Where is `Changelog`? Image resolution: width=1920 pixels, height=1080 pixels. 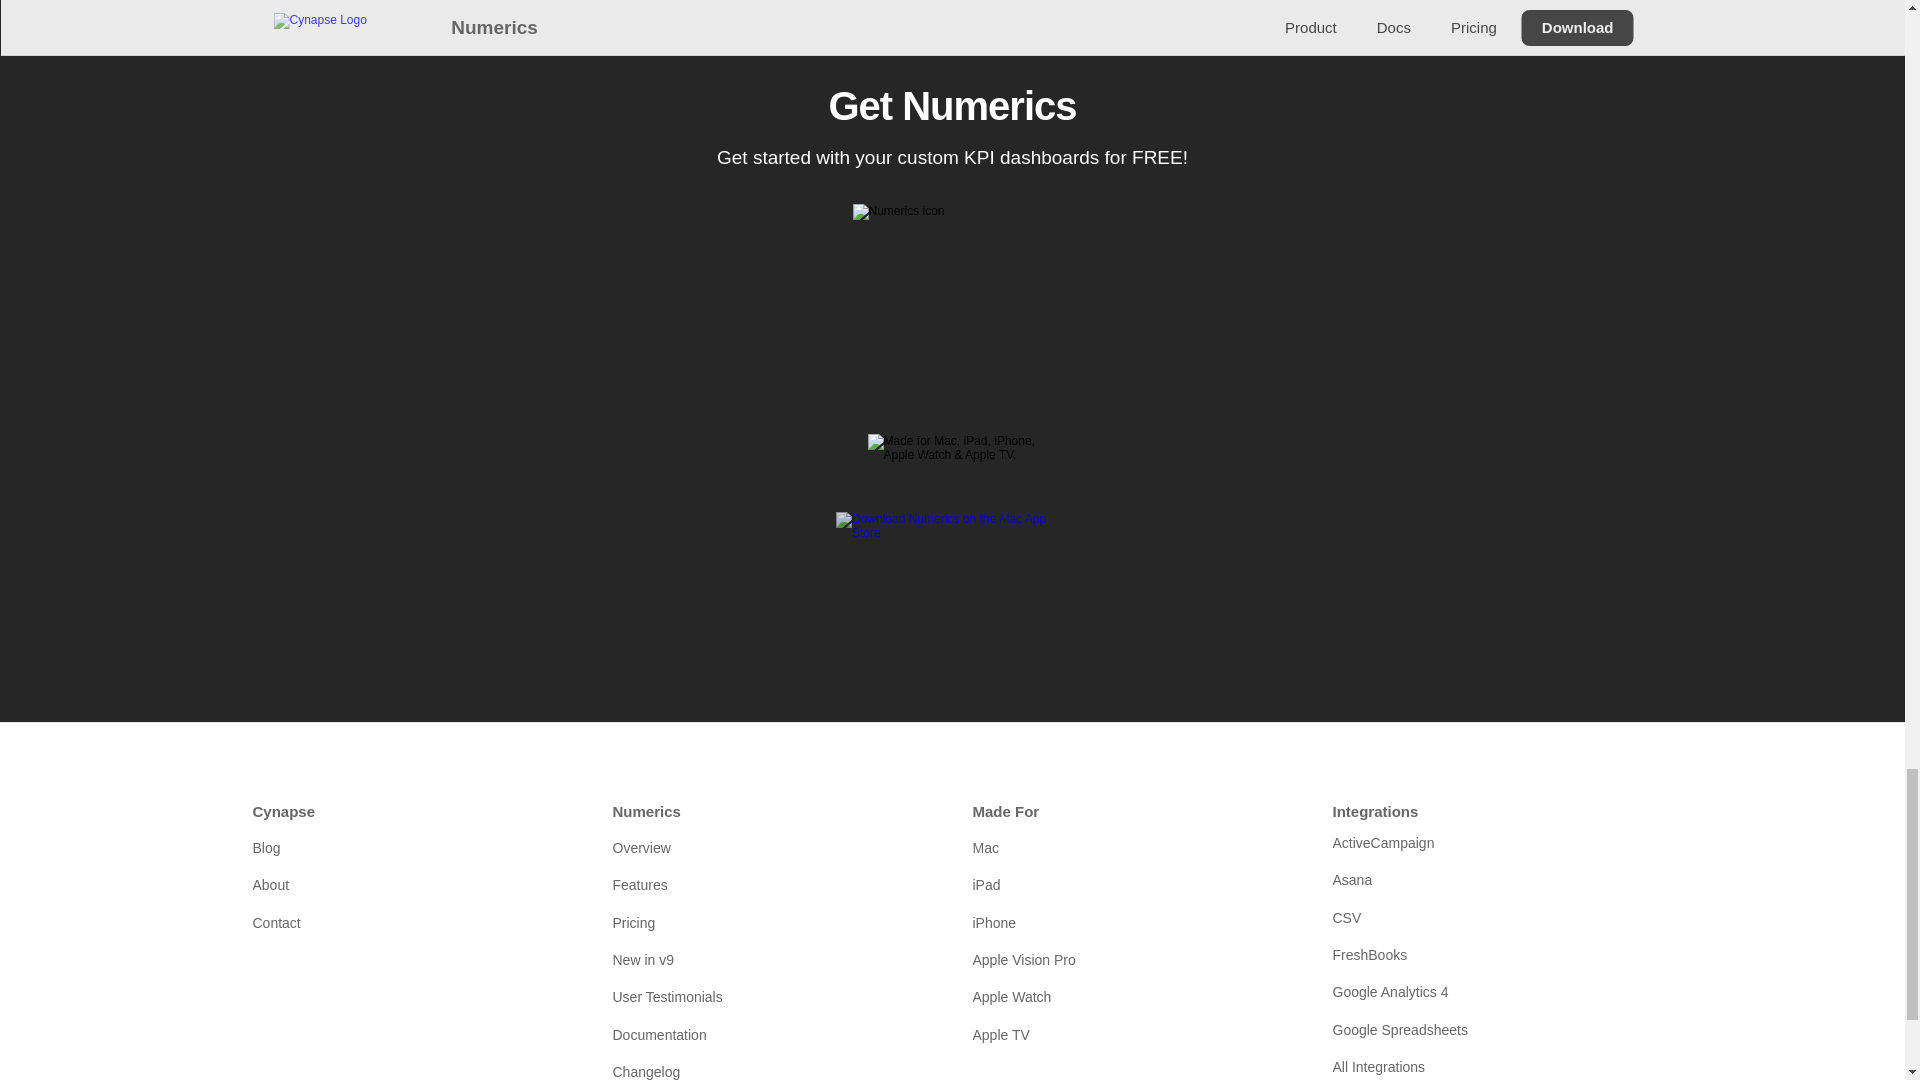 Changelog is located at coordinates (772, 1068).